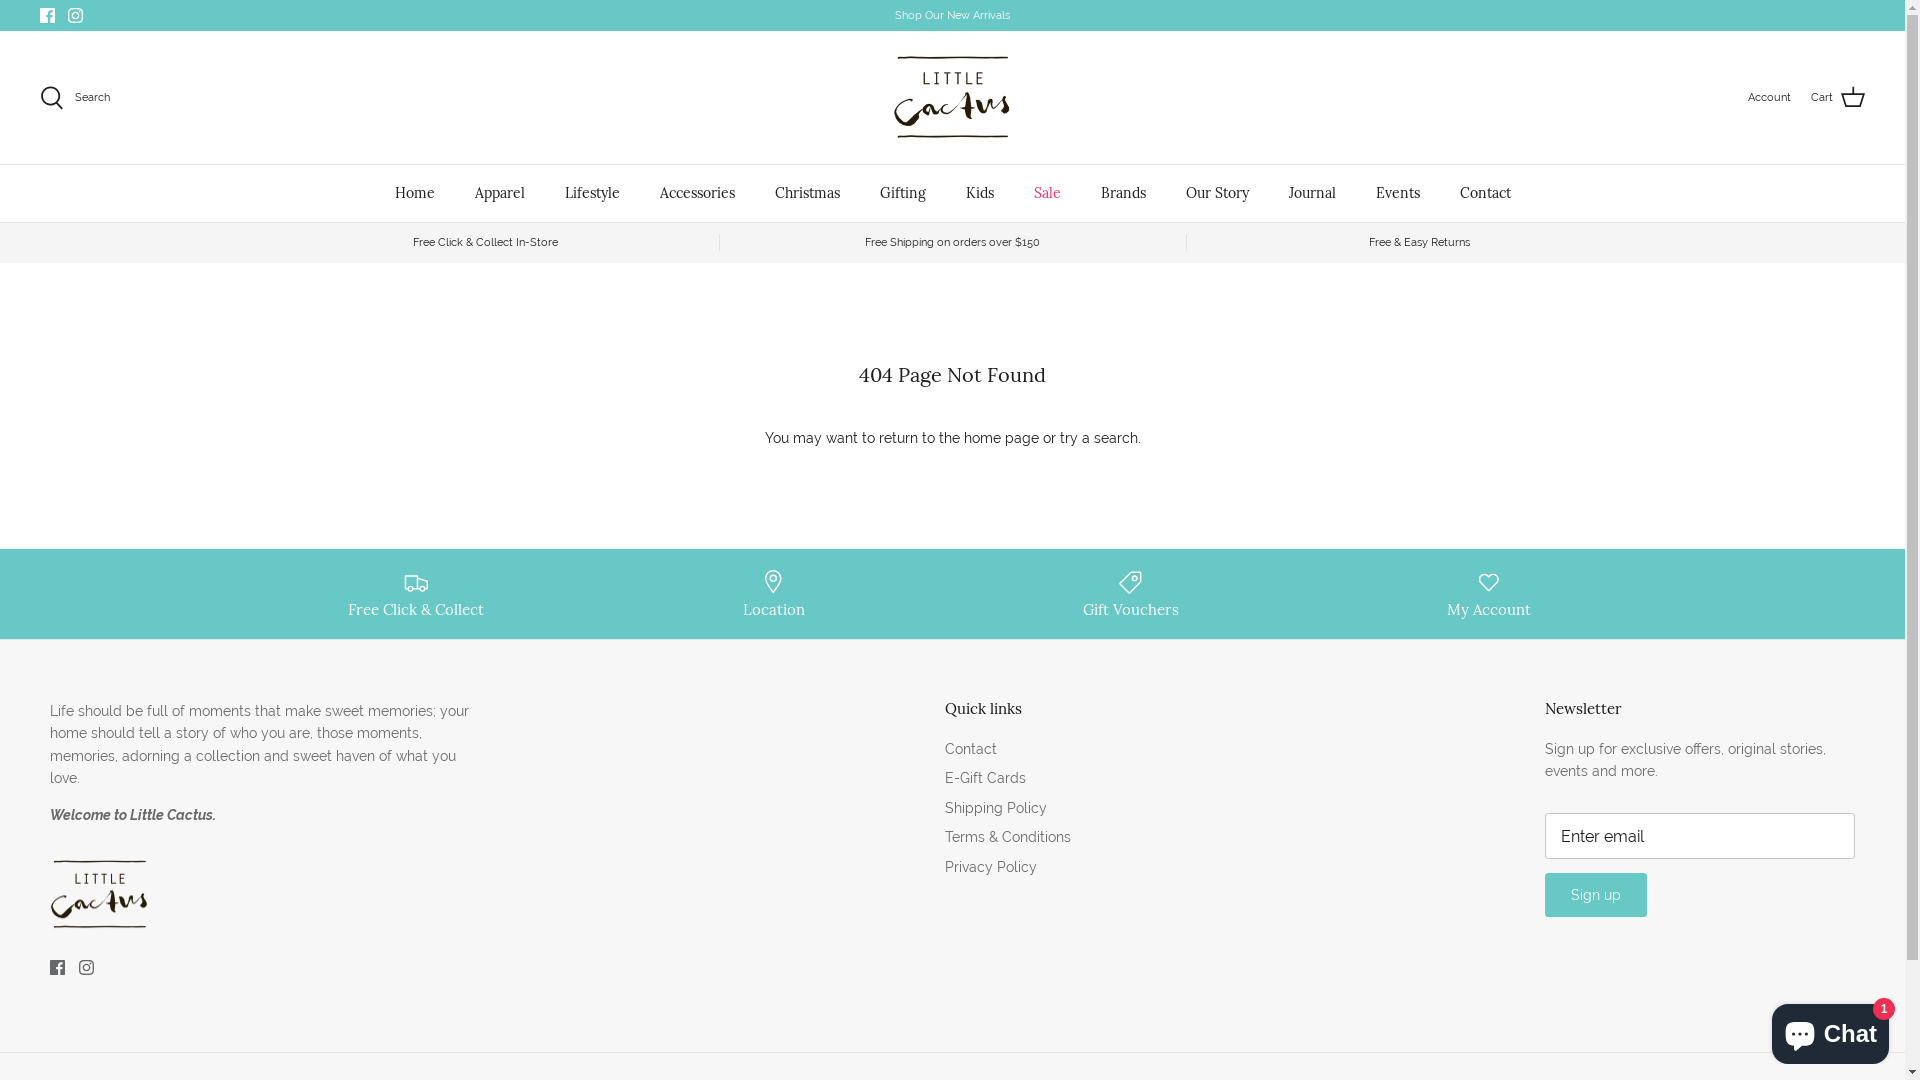 The image size is (1920, 1080). I want to click on Free Click & Collect, so click(416, 594).